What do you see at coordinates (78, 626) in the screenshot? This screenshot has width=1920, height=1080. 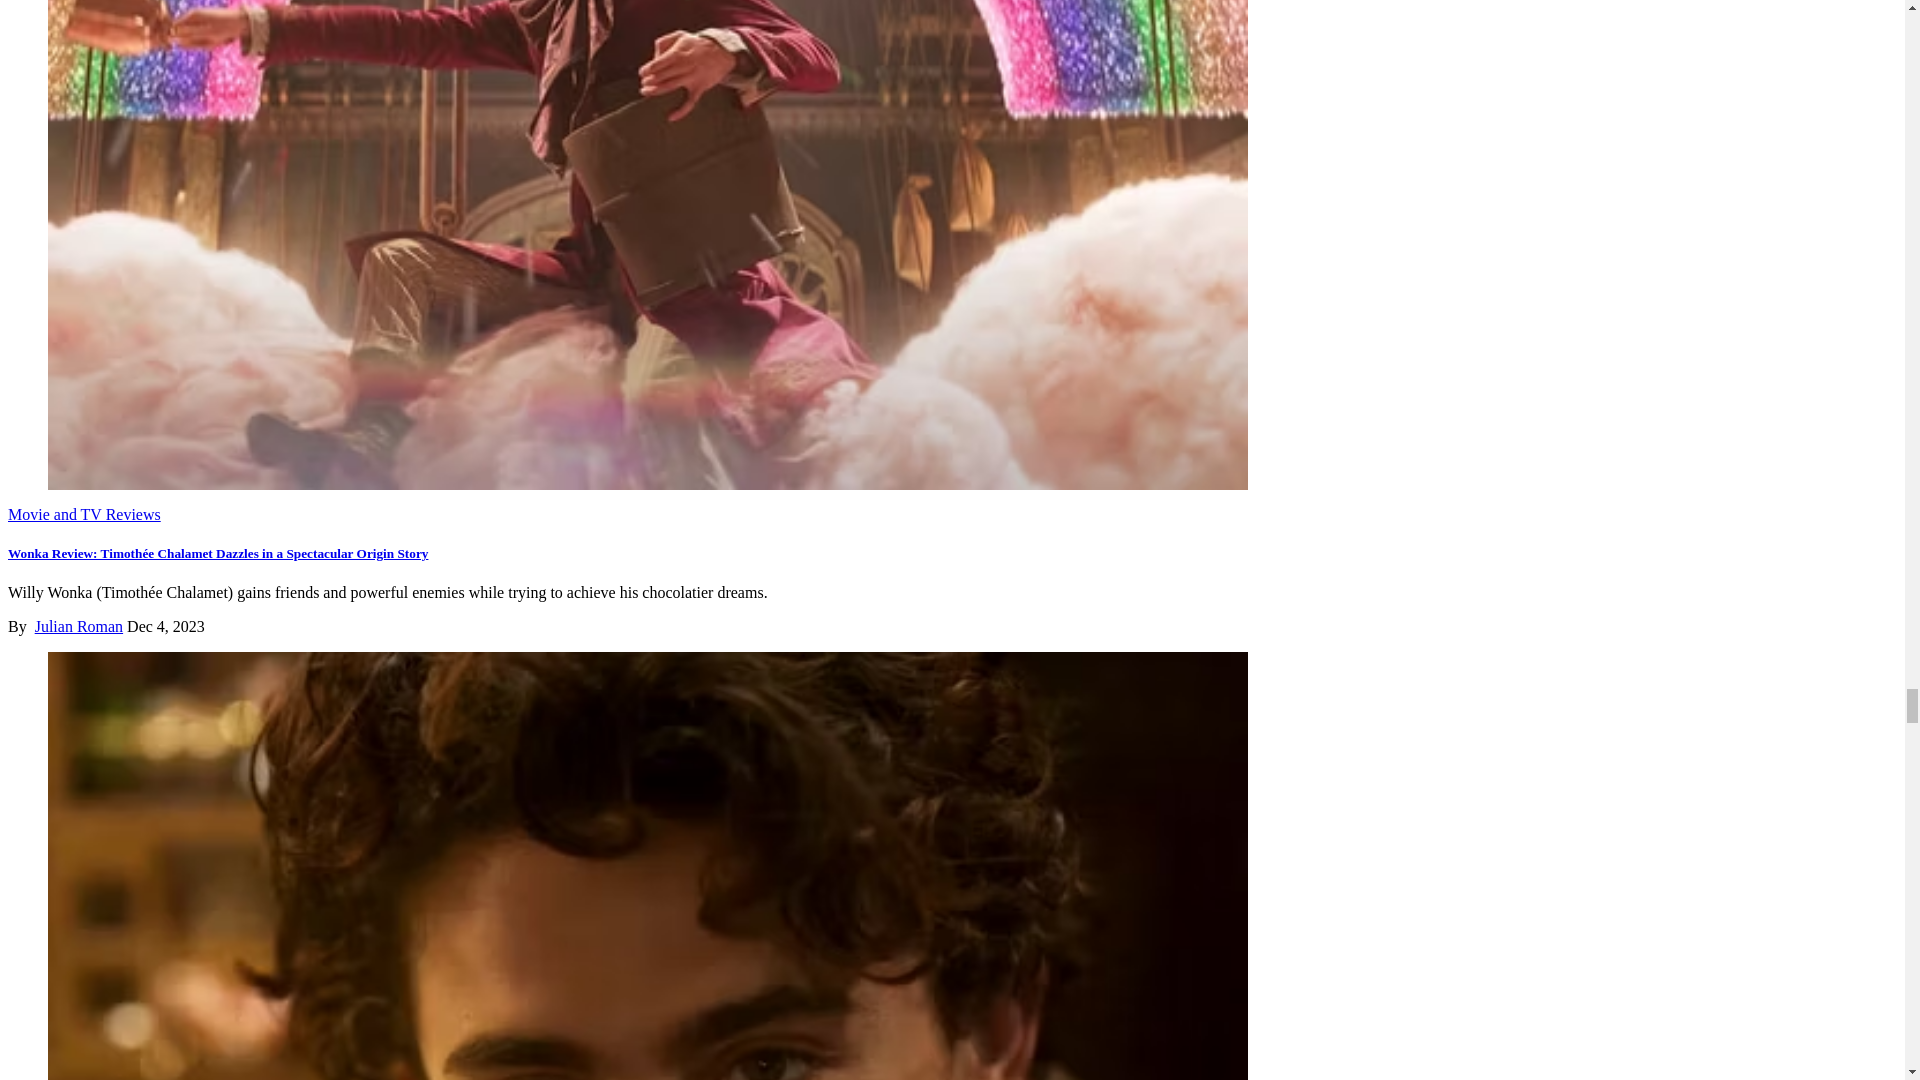 I see `Posts by Julian Roman` at bounding box center [78, 626].